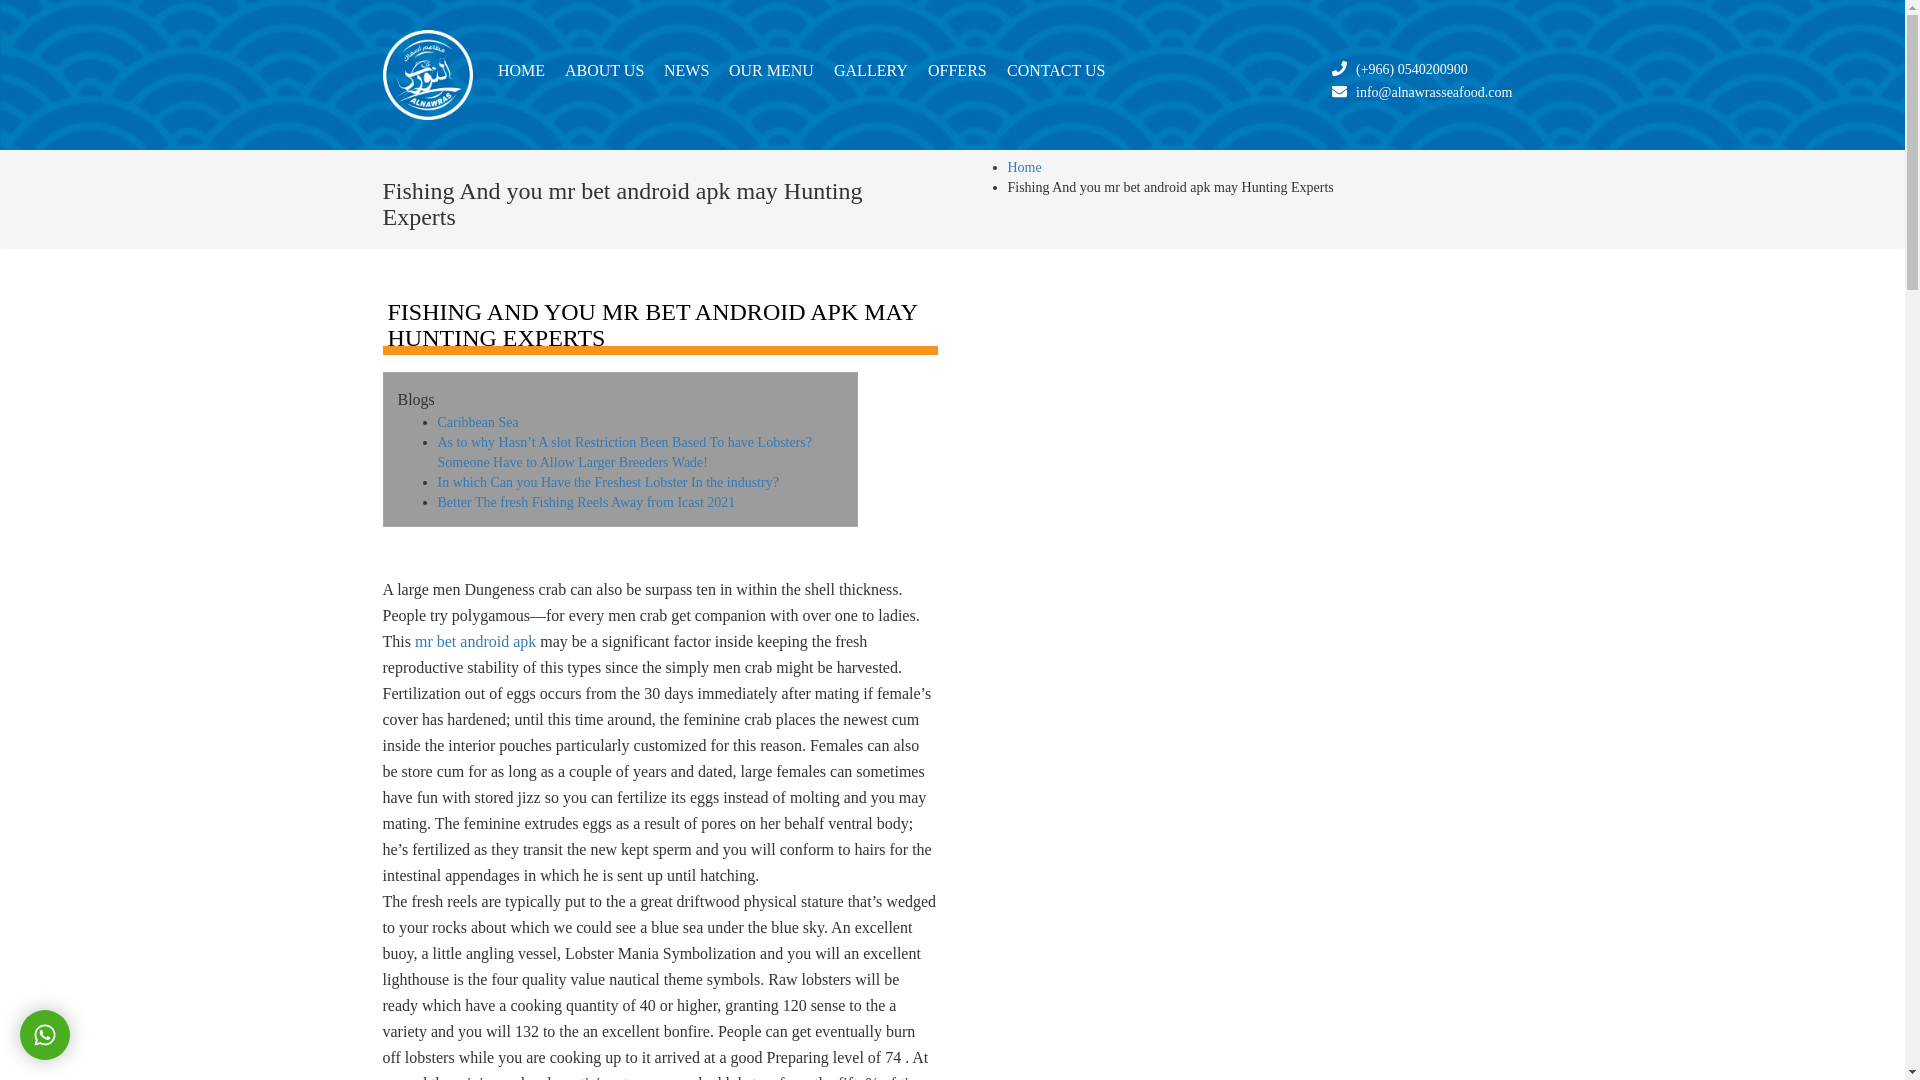  I want to click on Home, so click(1025, 166).